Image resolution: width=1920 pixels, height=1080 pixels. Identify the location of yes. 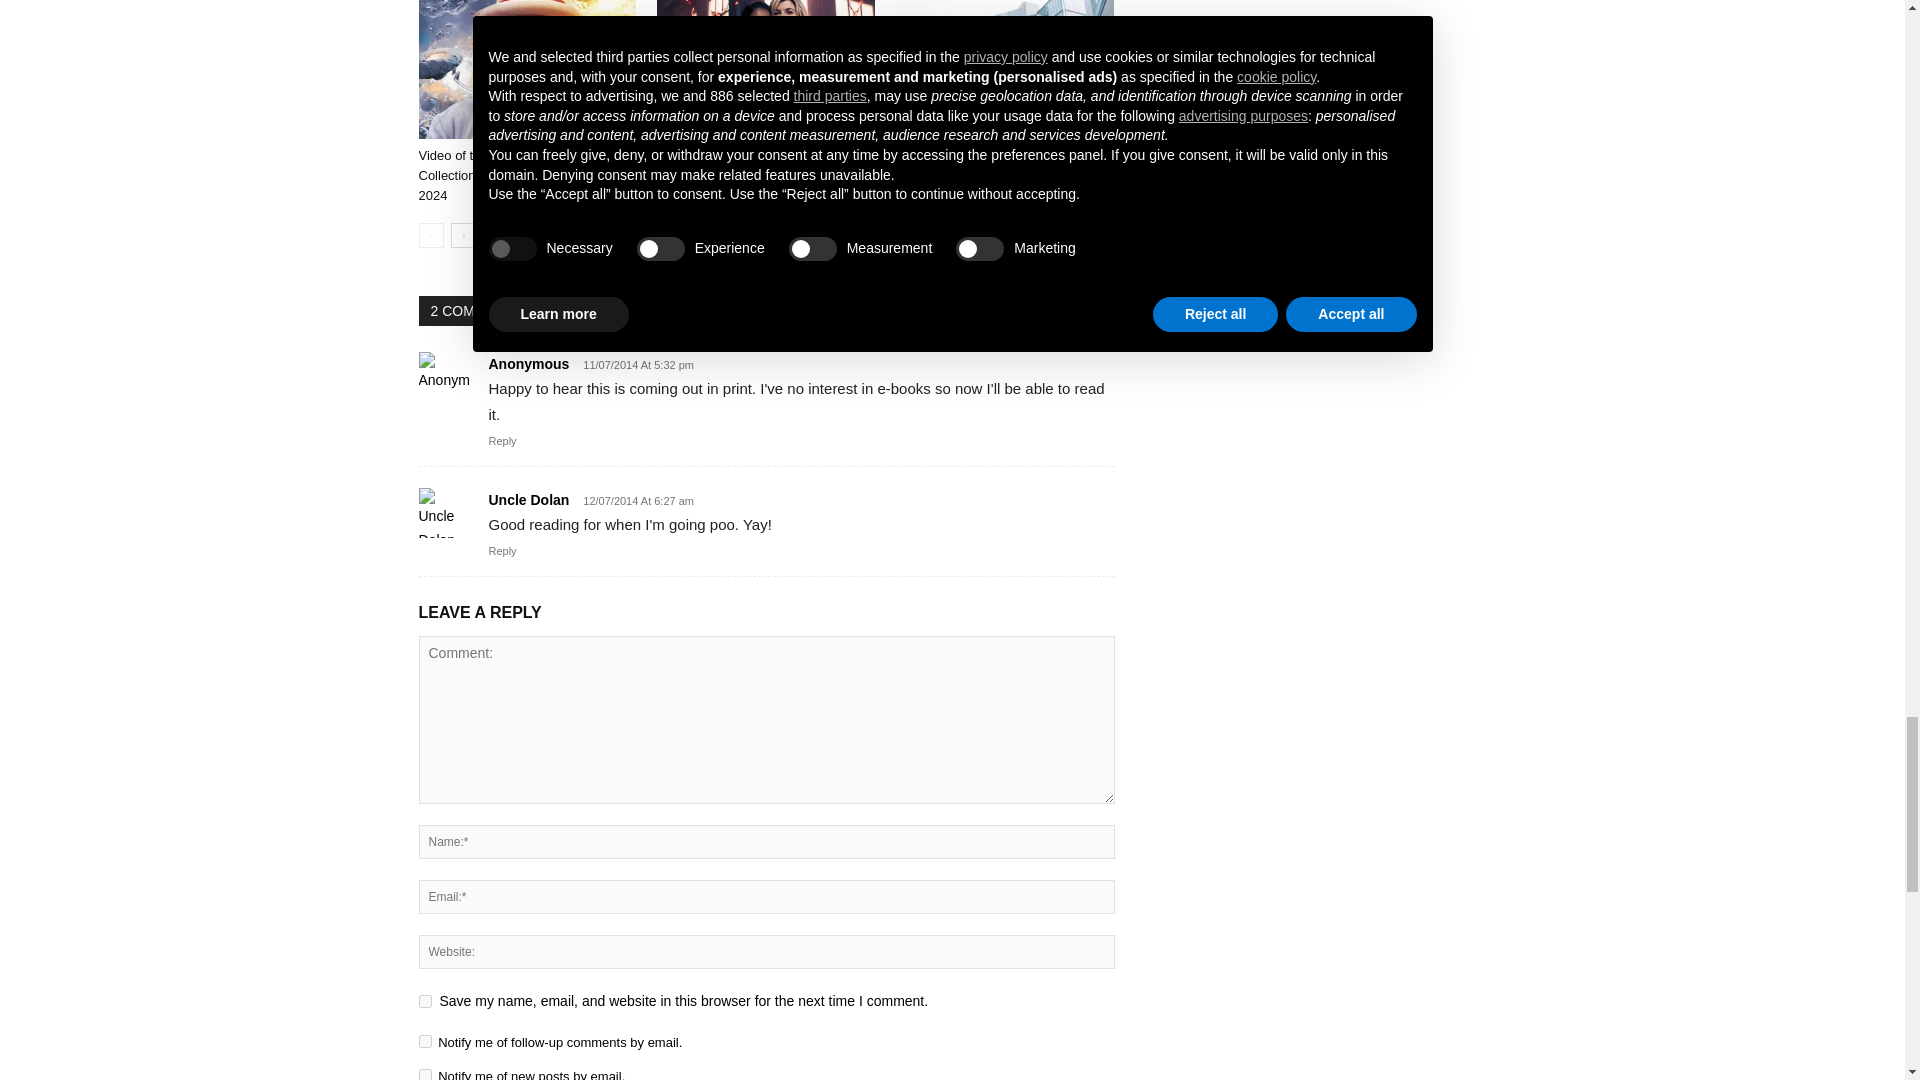
(424, 1000).